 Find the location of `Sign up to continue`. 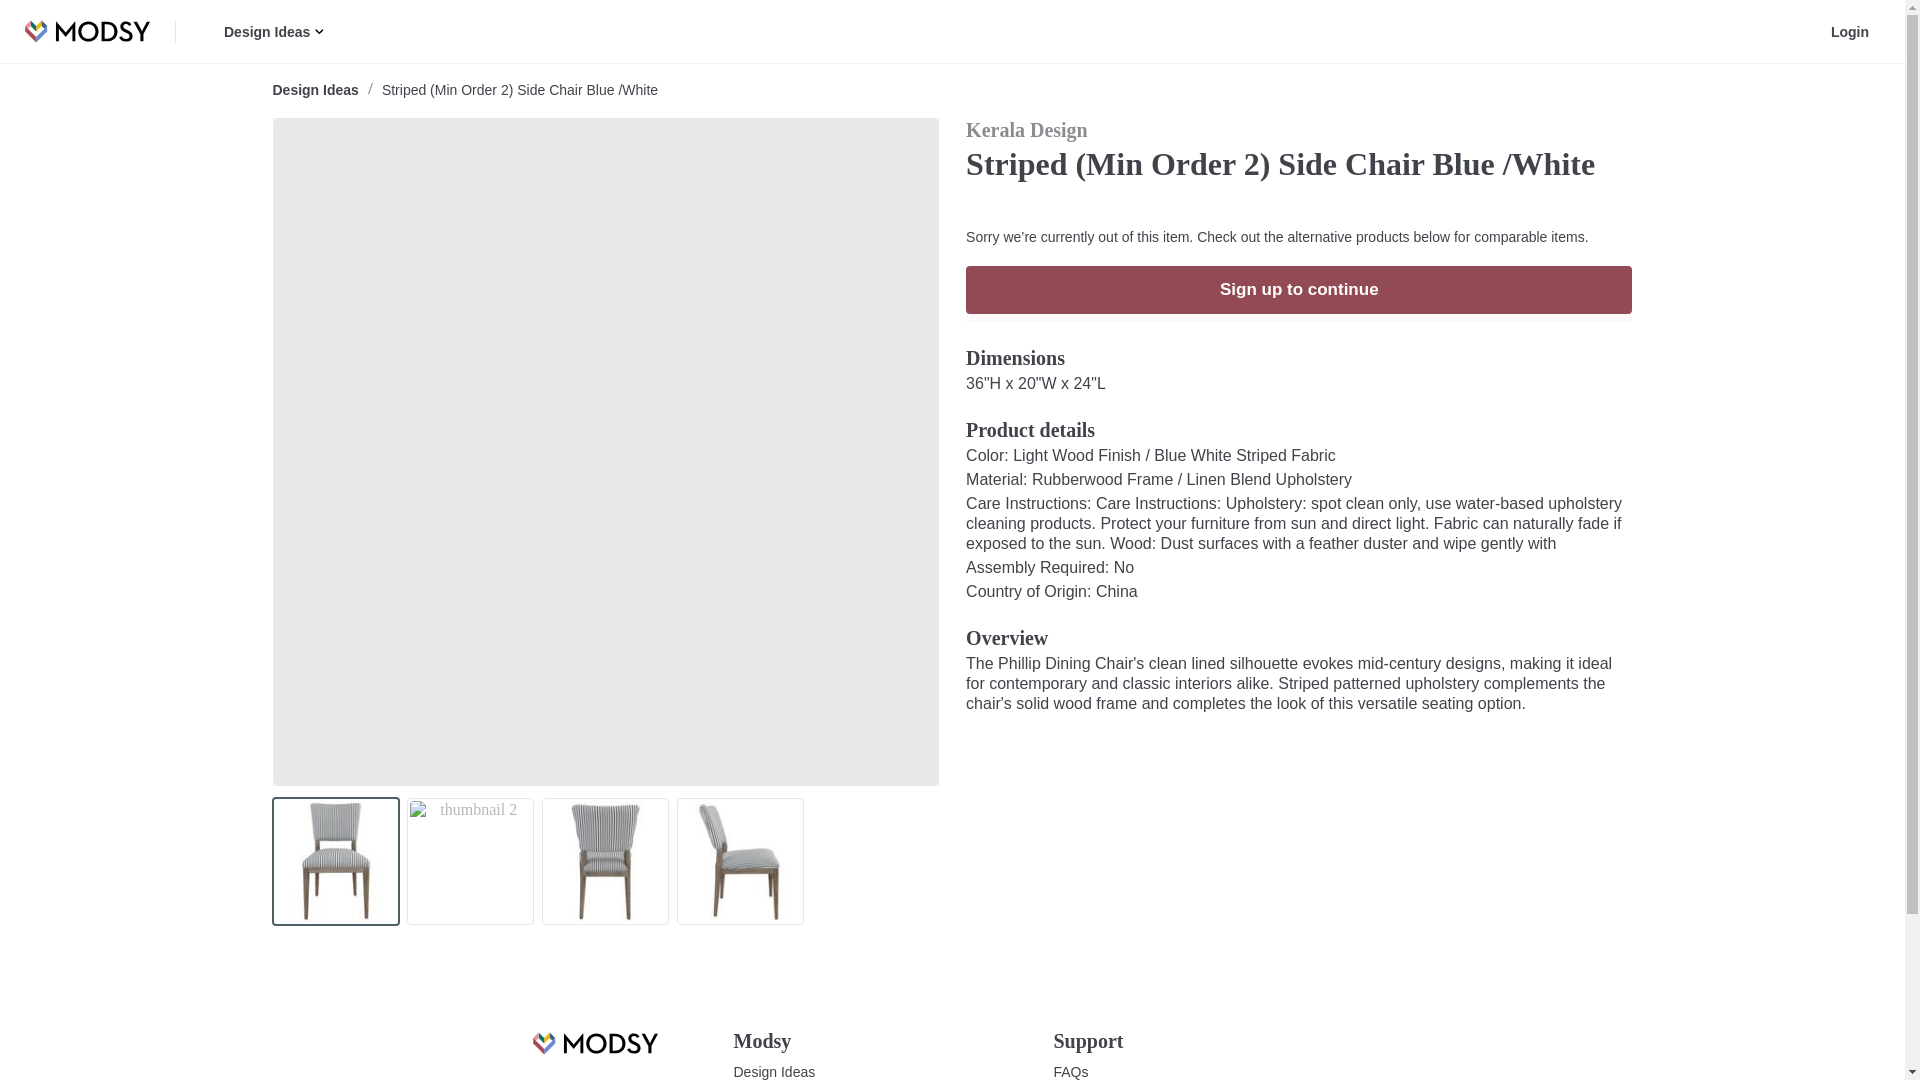

Sign up to continue is located at coordinates (1298, 290).